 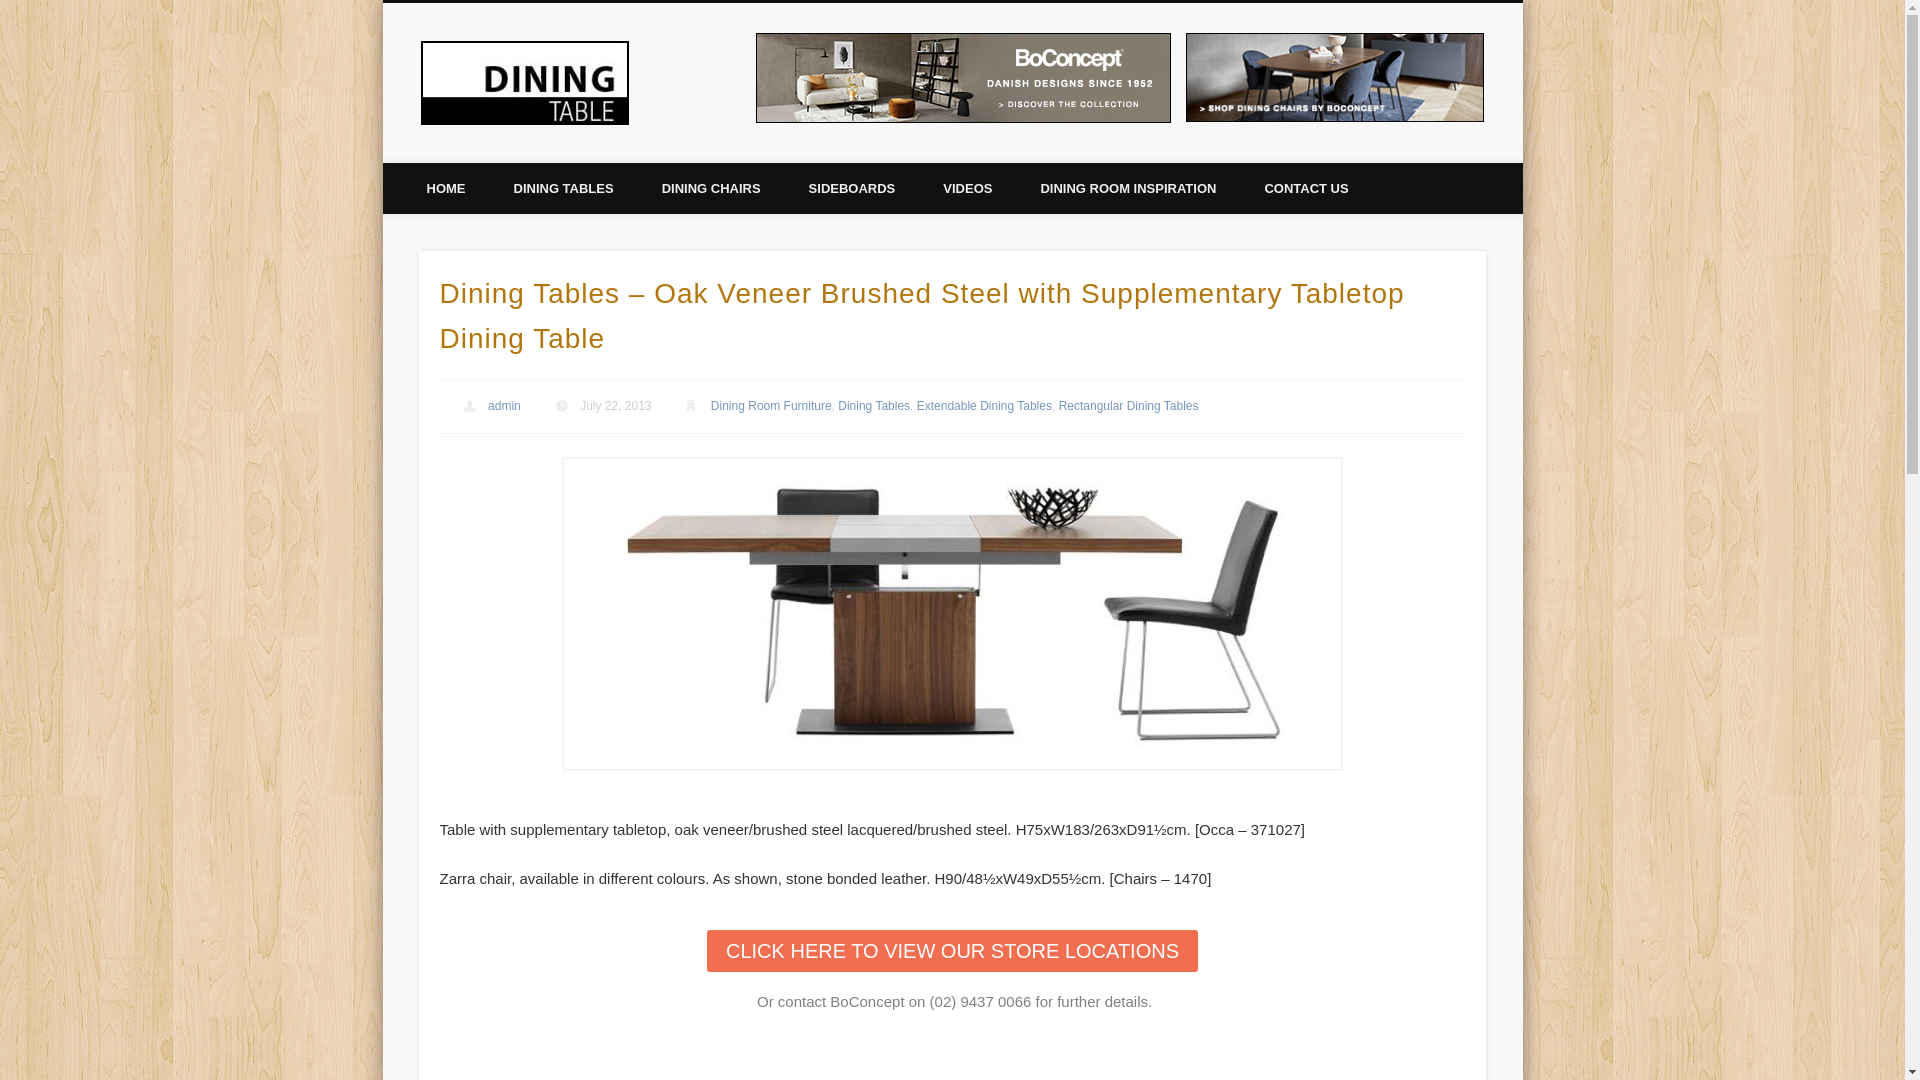 I want to click on auto accessories singapore, so click(x=1514, y=259).